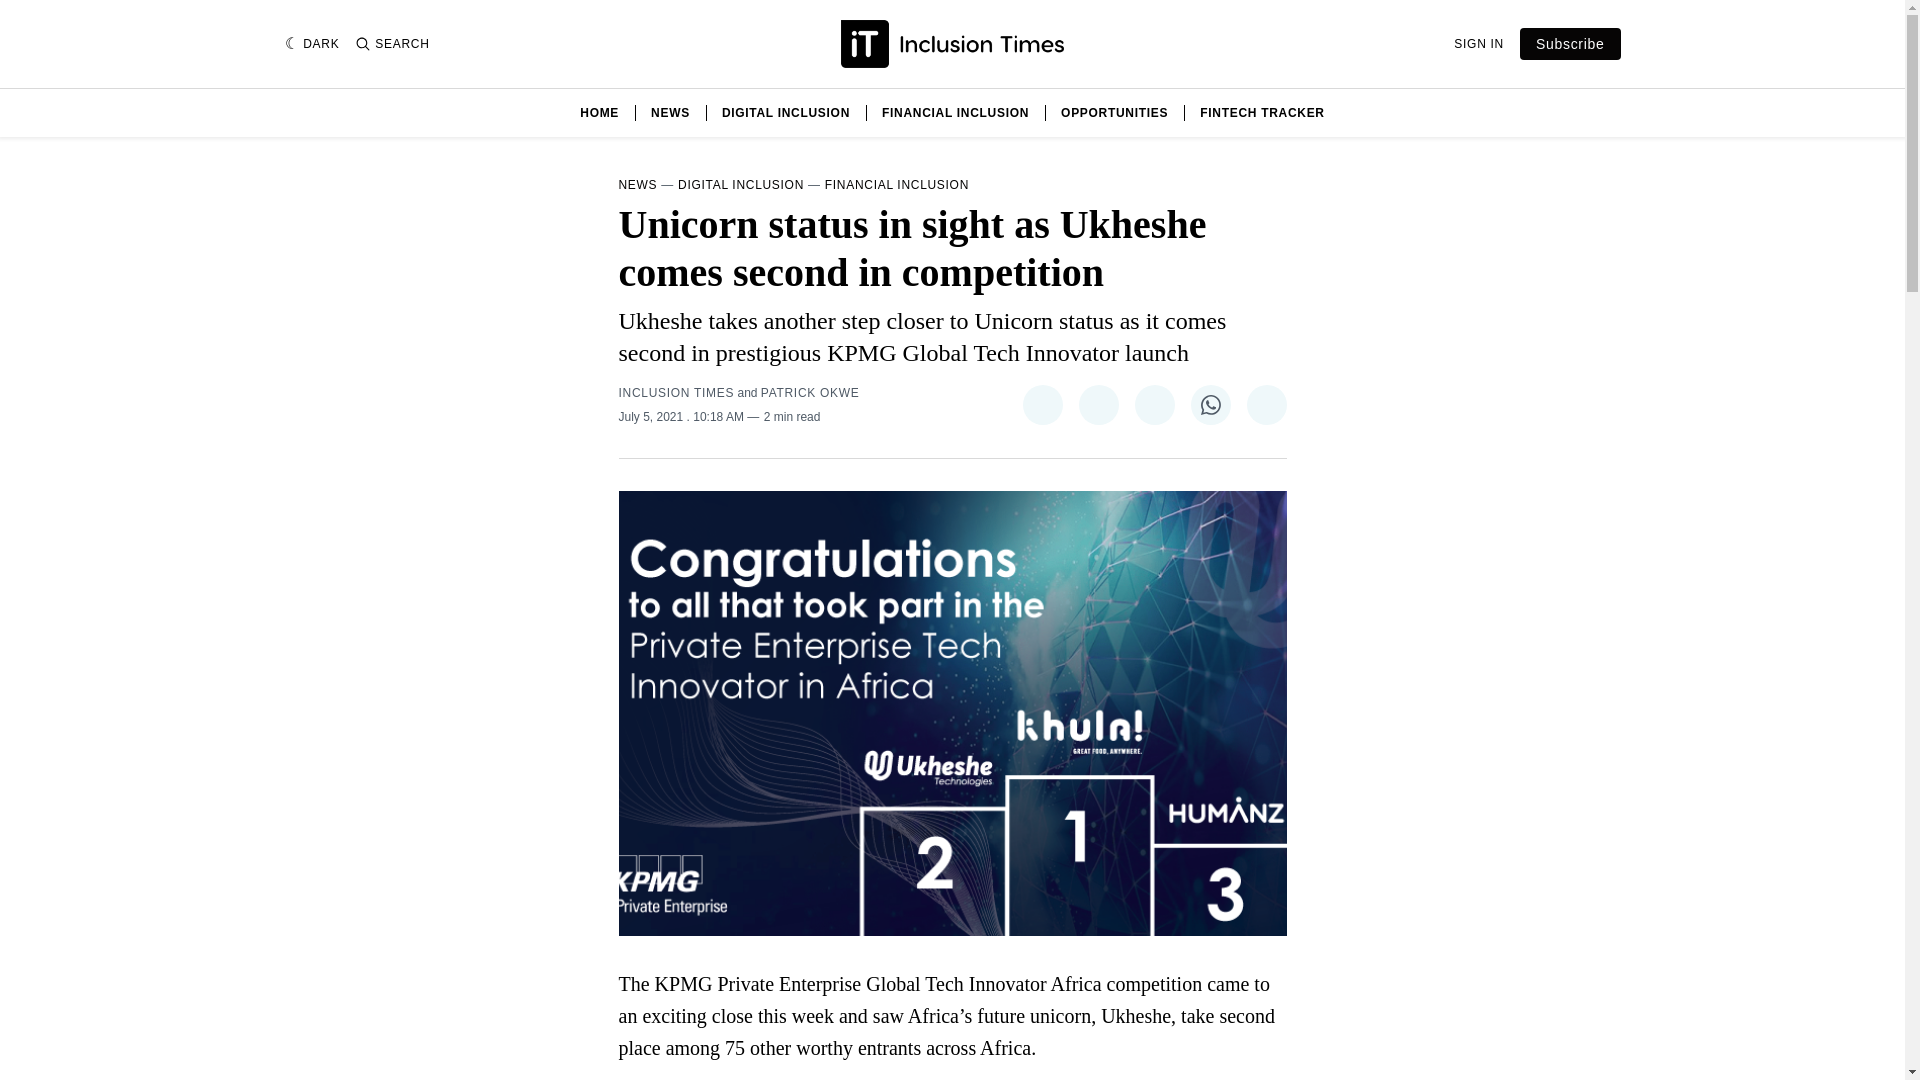 The height and width of the screenshot is (1080, 1920). Describe the element at coordinates (786, 112) in the screenshot. I see `DIGITAL INCLUSION` at that location.